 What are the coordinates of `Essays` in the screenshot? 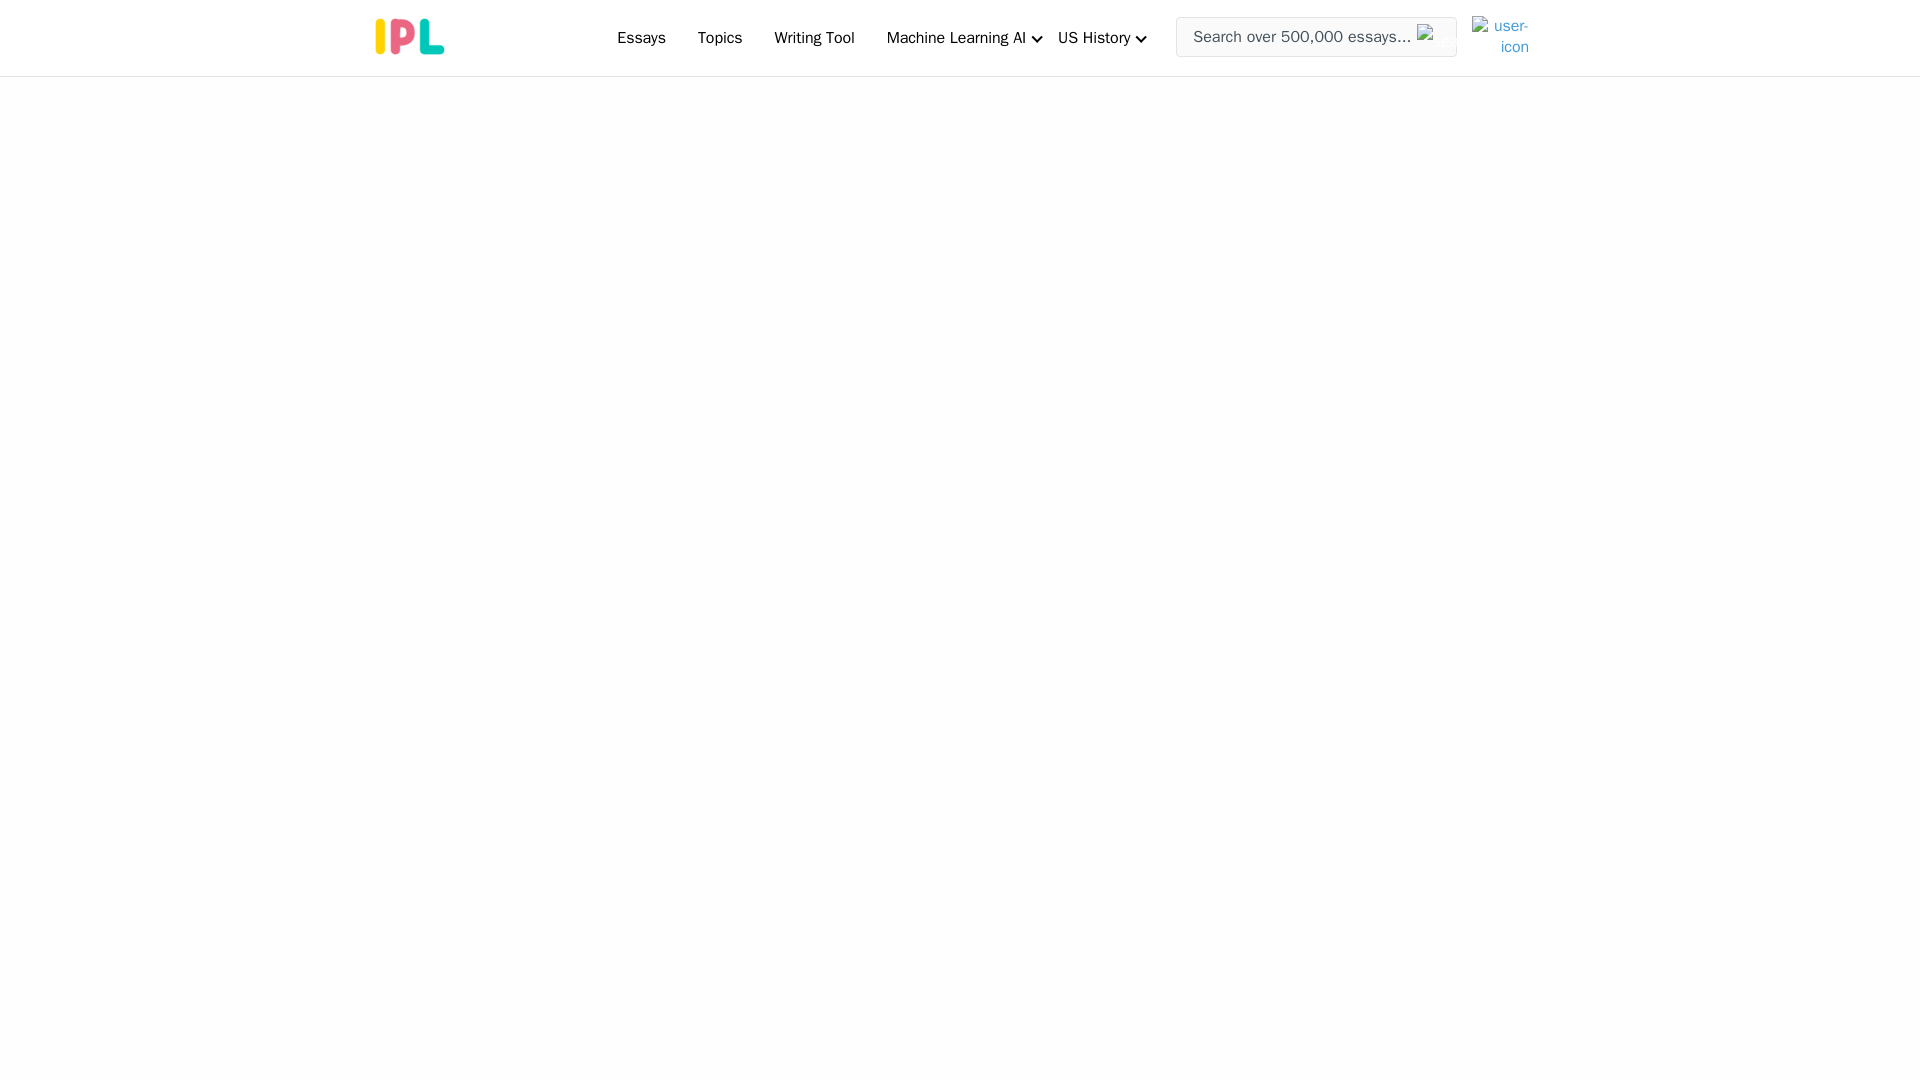 It's located at (640, 37).